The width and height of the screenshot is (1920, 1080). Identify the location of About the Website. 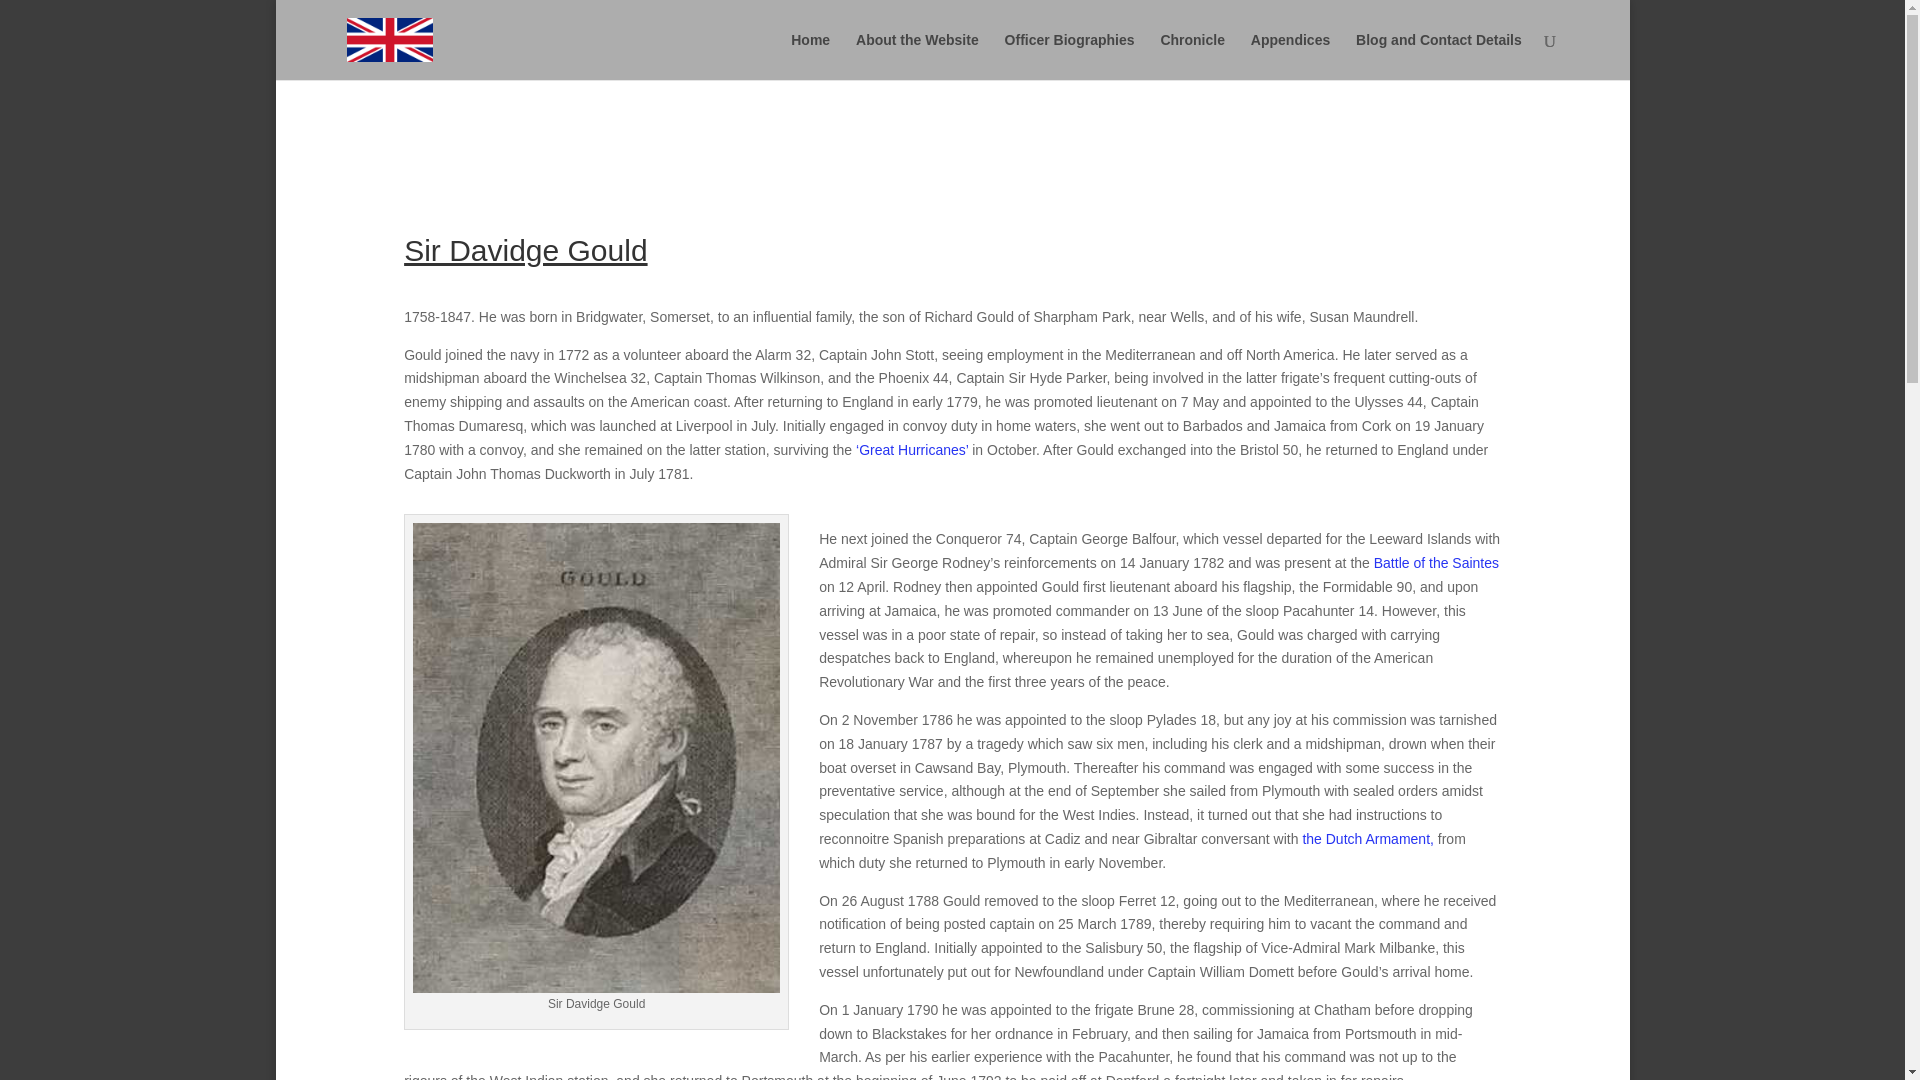
(918, 56).